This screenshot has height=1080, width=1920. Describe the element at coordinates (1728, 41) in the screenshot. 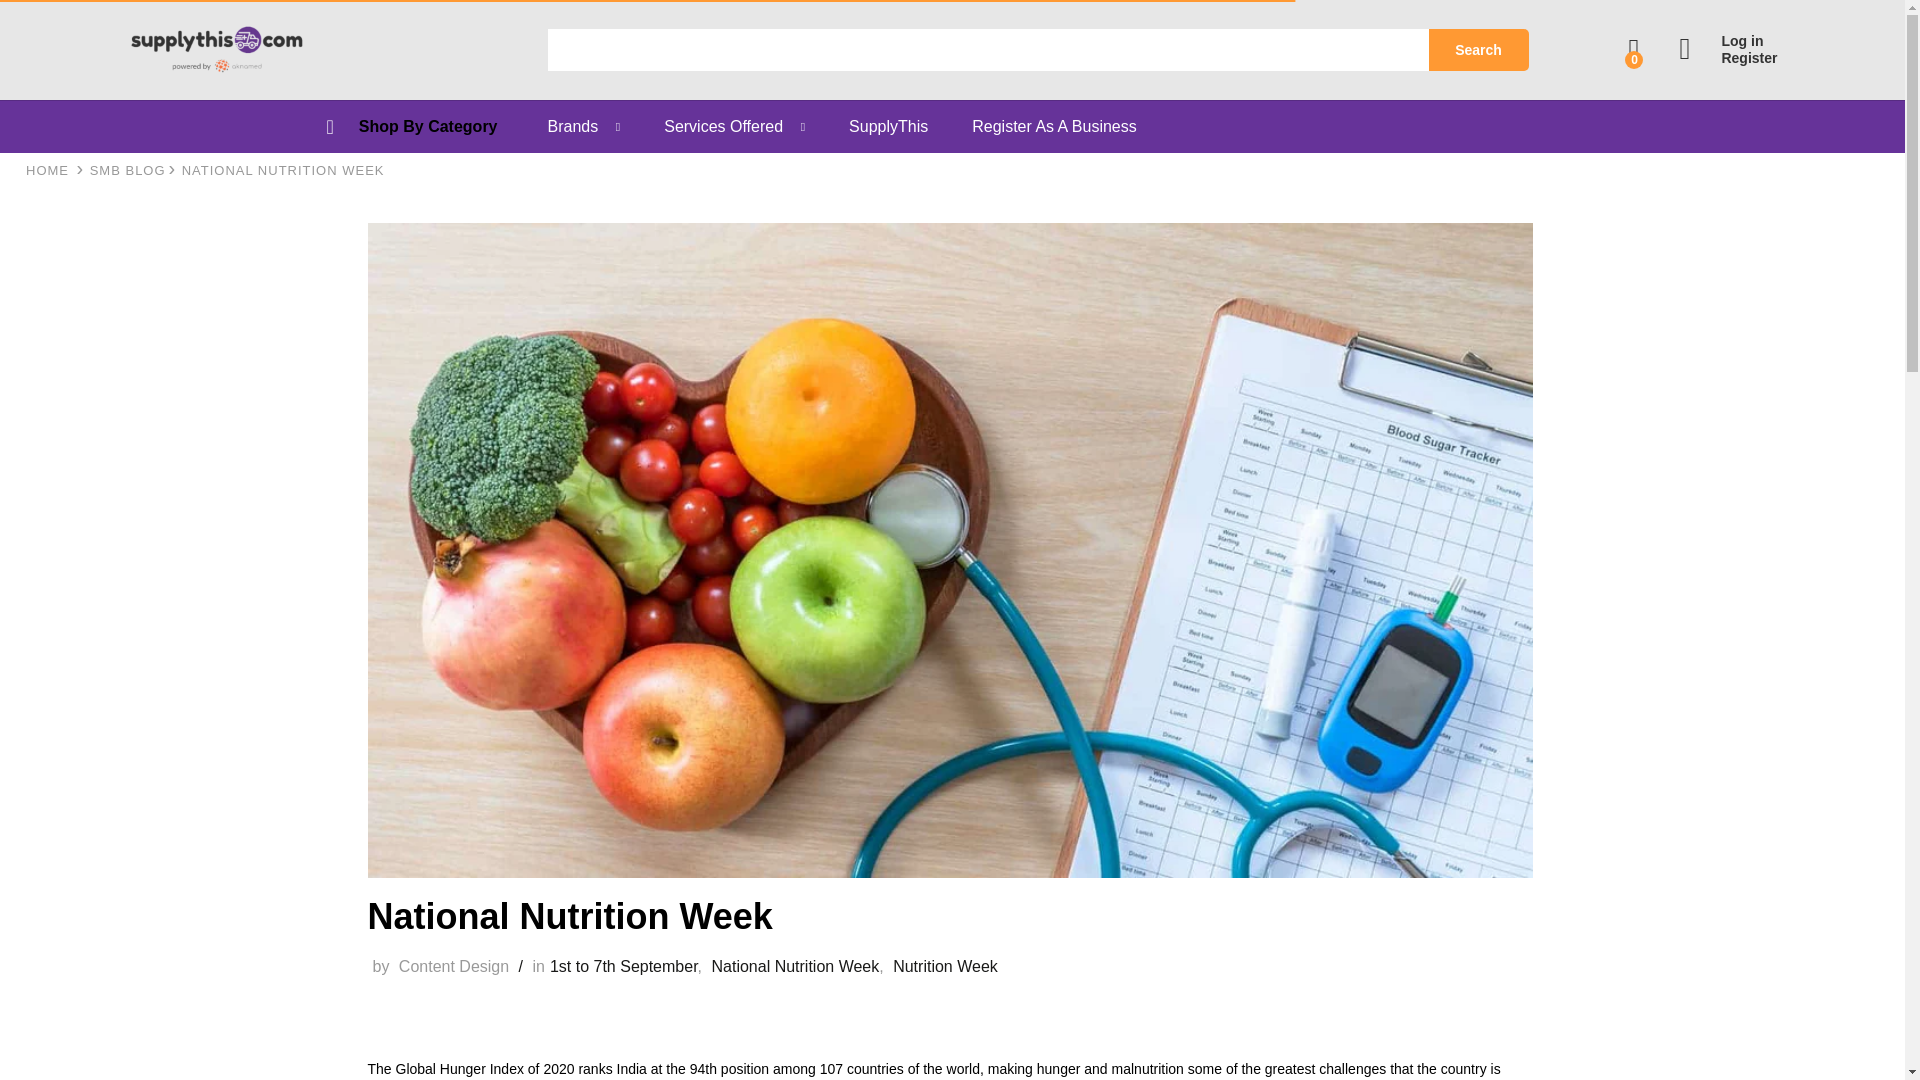

I see `Log in` at that location.